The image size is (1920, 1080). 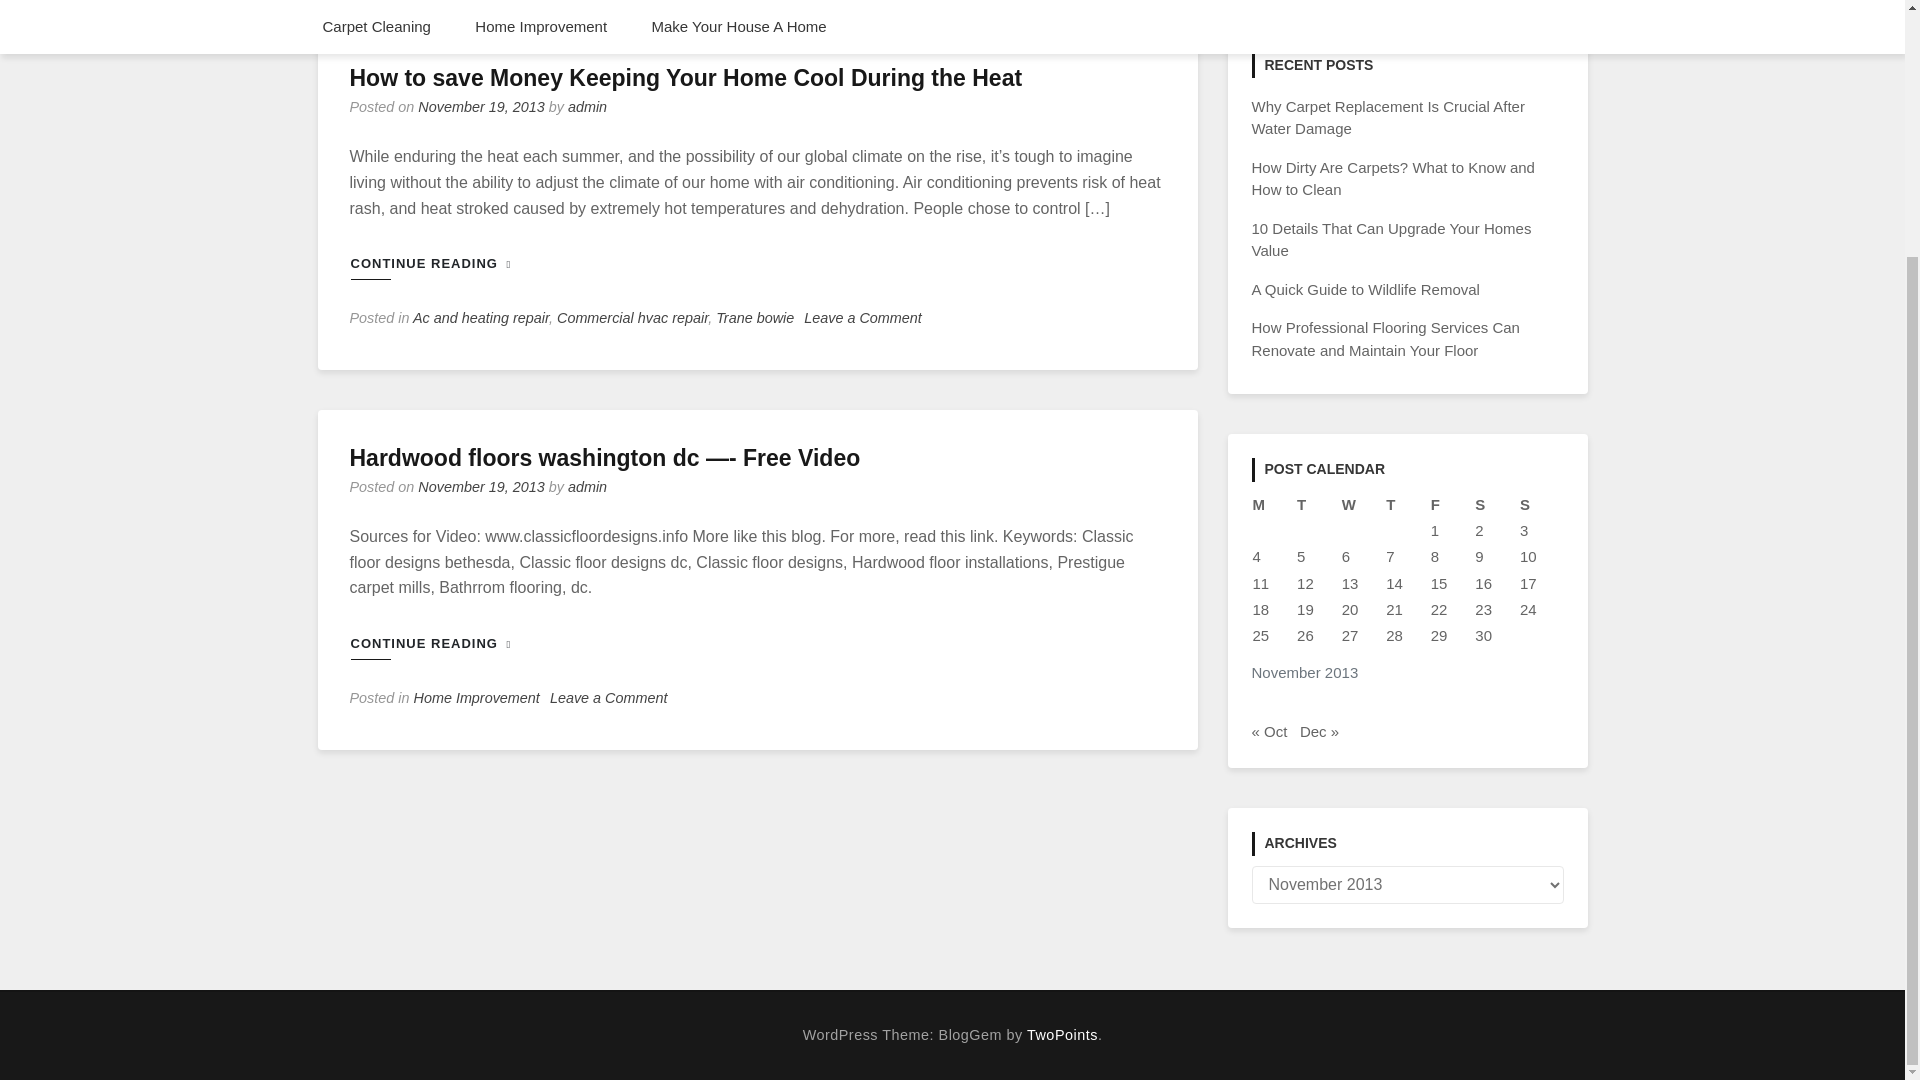 I want to click on 18, so click(x=1260, y=608).